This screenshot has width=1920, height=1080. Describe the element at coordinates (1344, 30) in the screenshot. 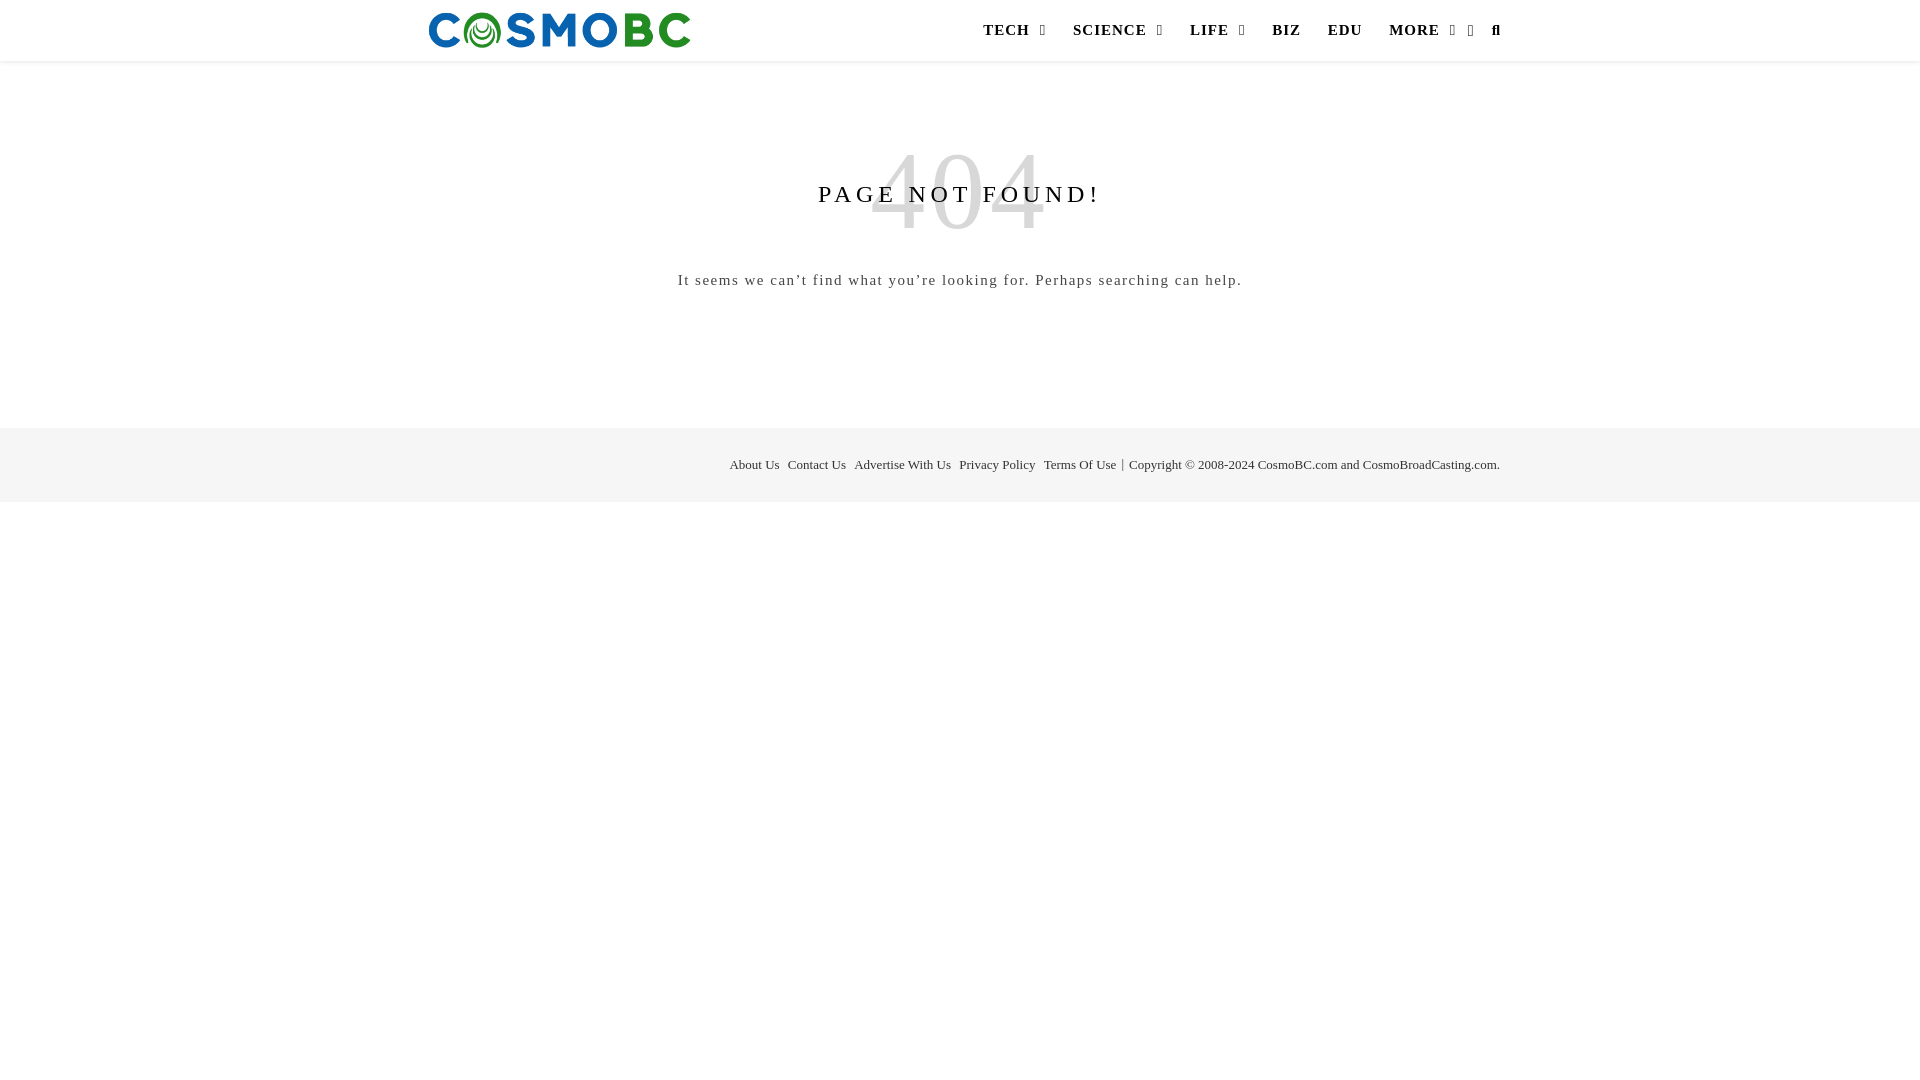

I see `EDU` at that location.